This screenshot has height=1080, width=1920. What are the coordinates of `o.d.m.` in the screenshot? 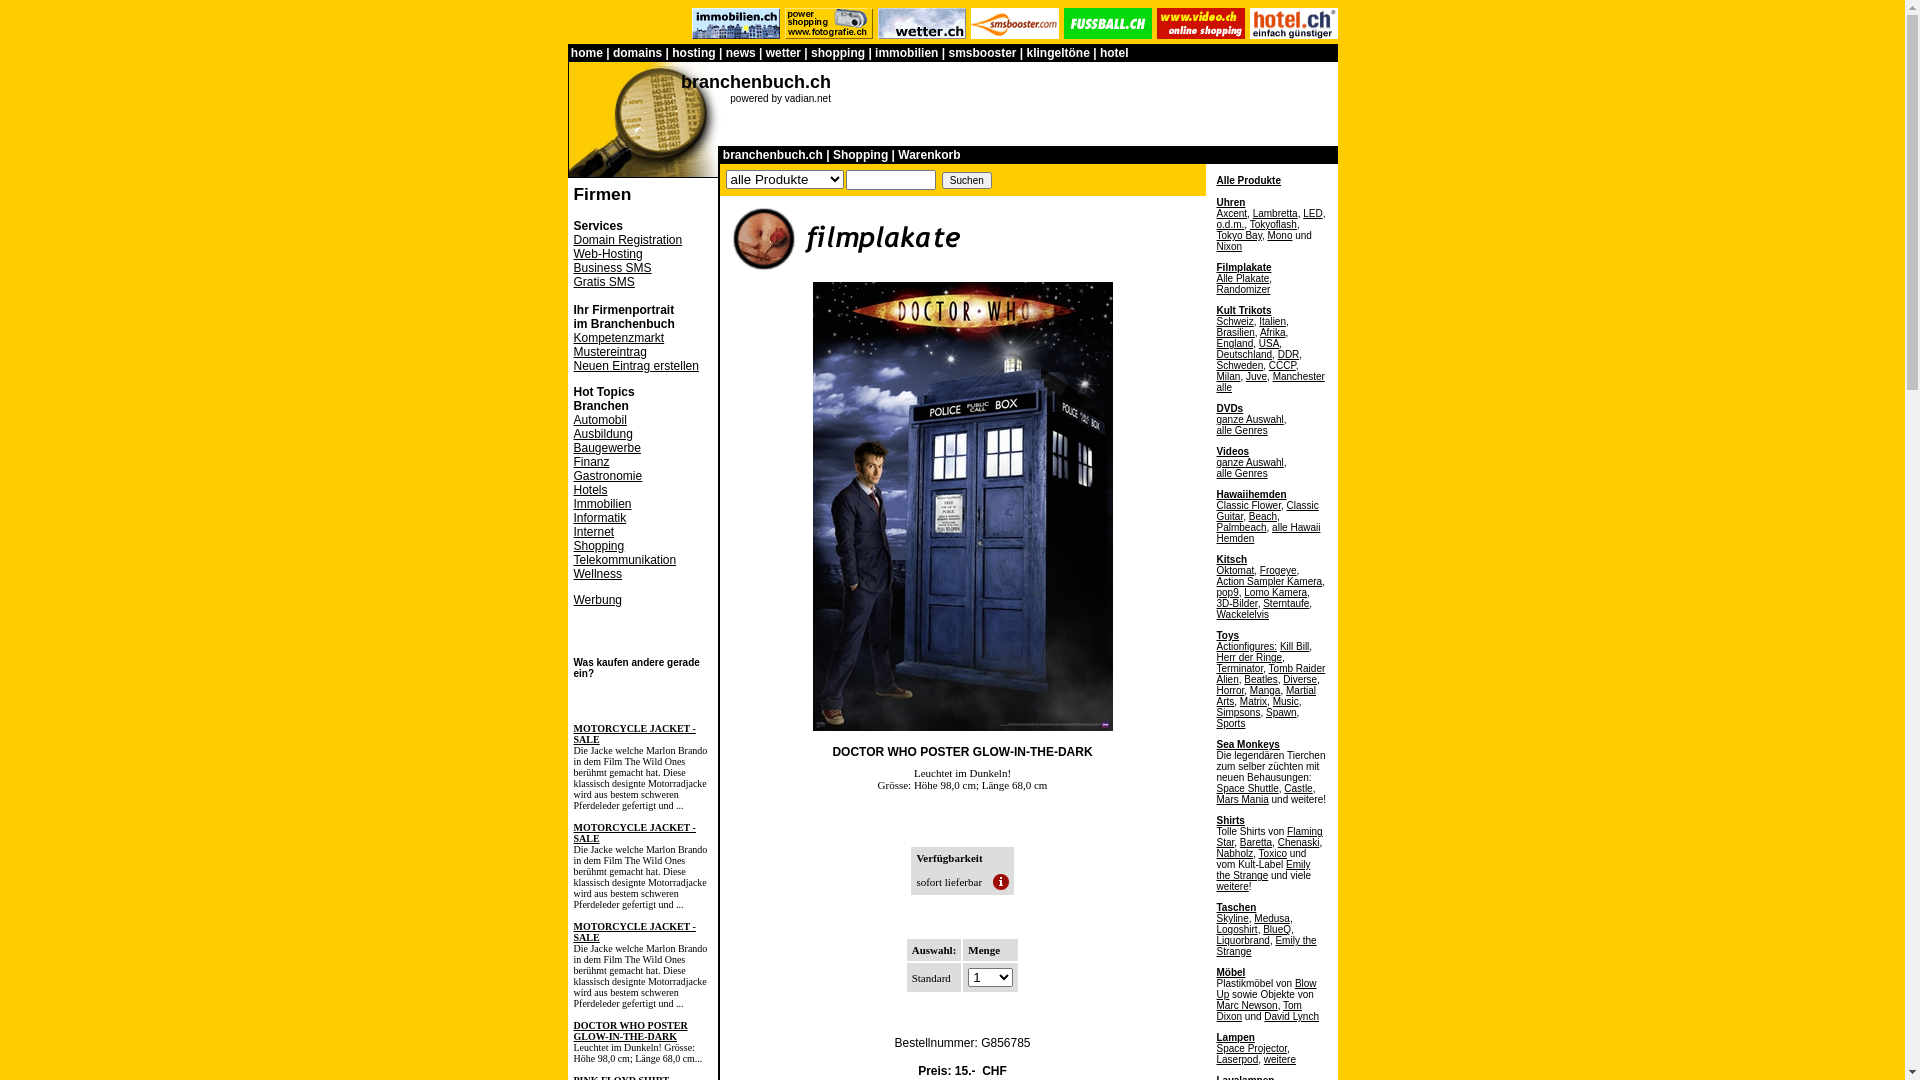 It's located at (1230, 224).